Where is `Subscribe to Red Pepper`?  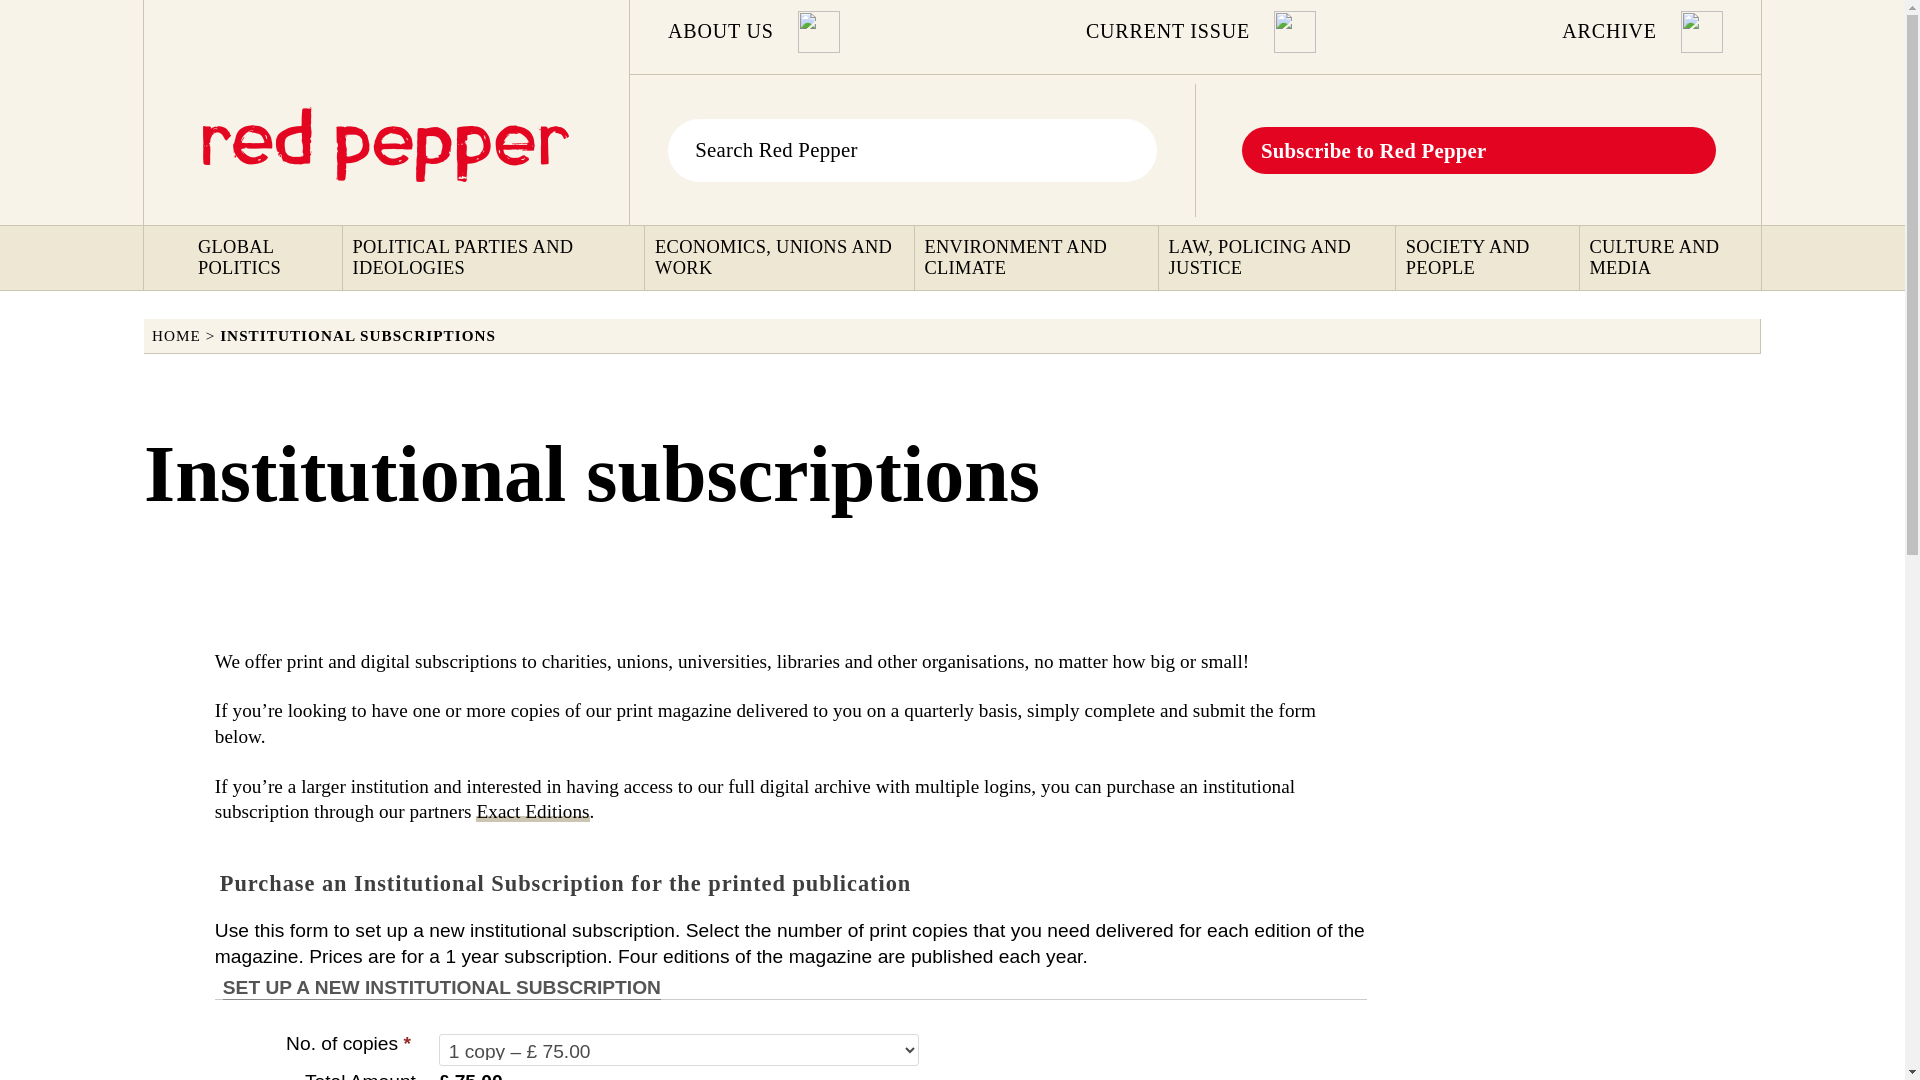
Subscribe to Red Pepper is located at coordinates (1374, 149).